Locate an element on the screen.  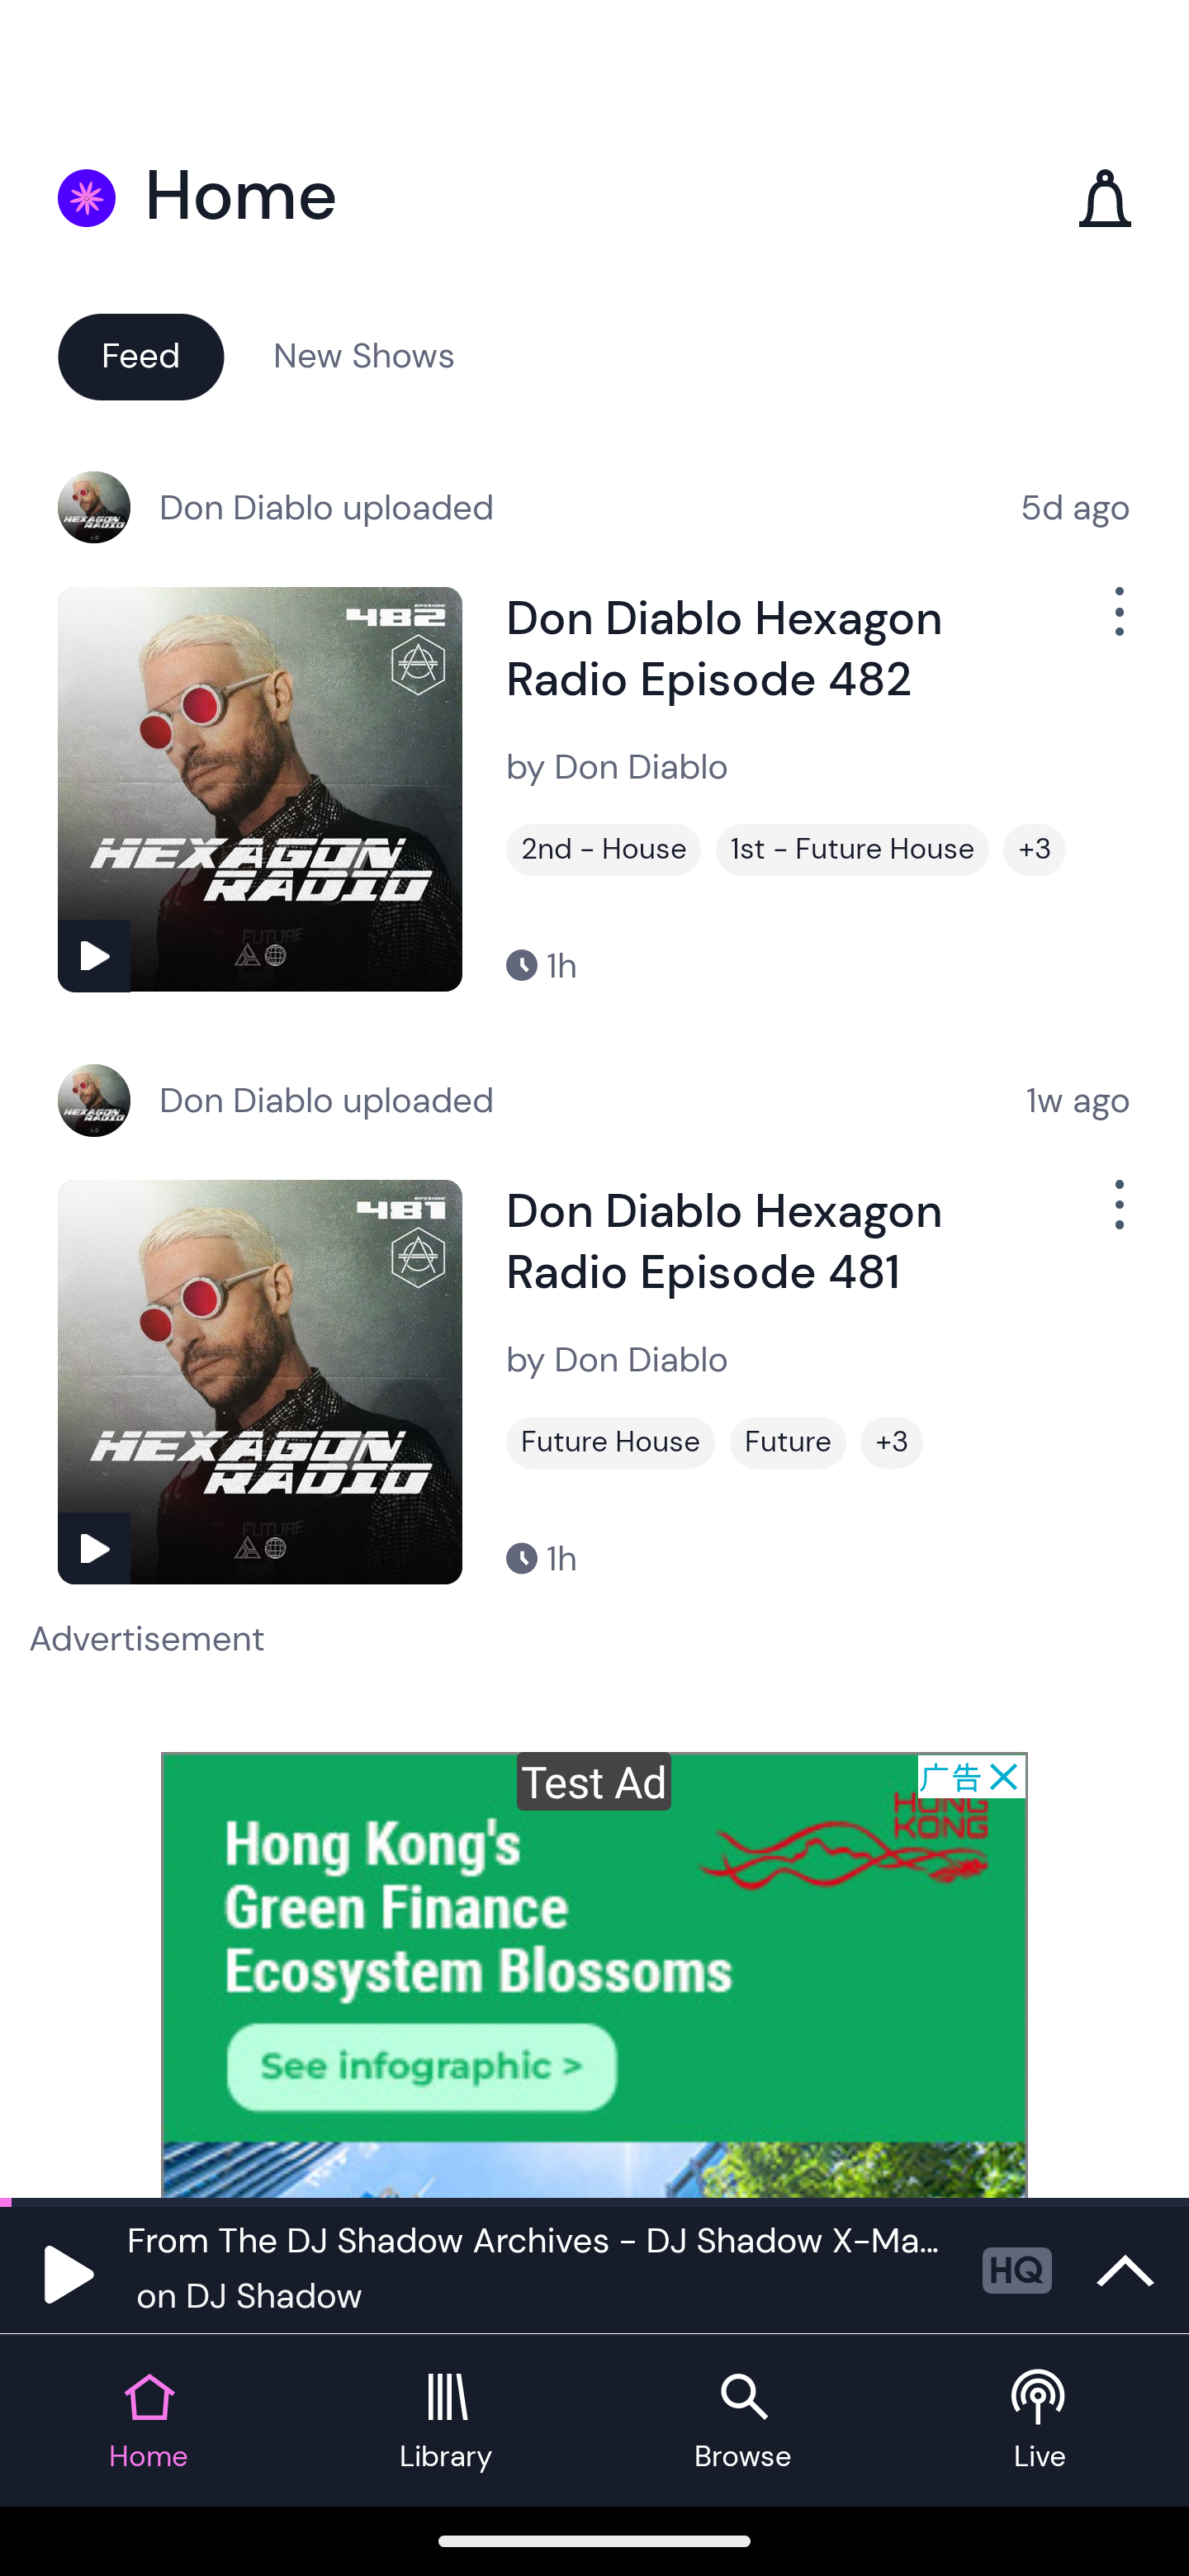
Home tab Home is located at coordinates (149, 2421).